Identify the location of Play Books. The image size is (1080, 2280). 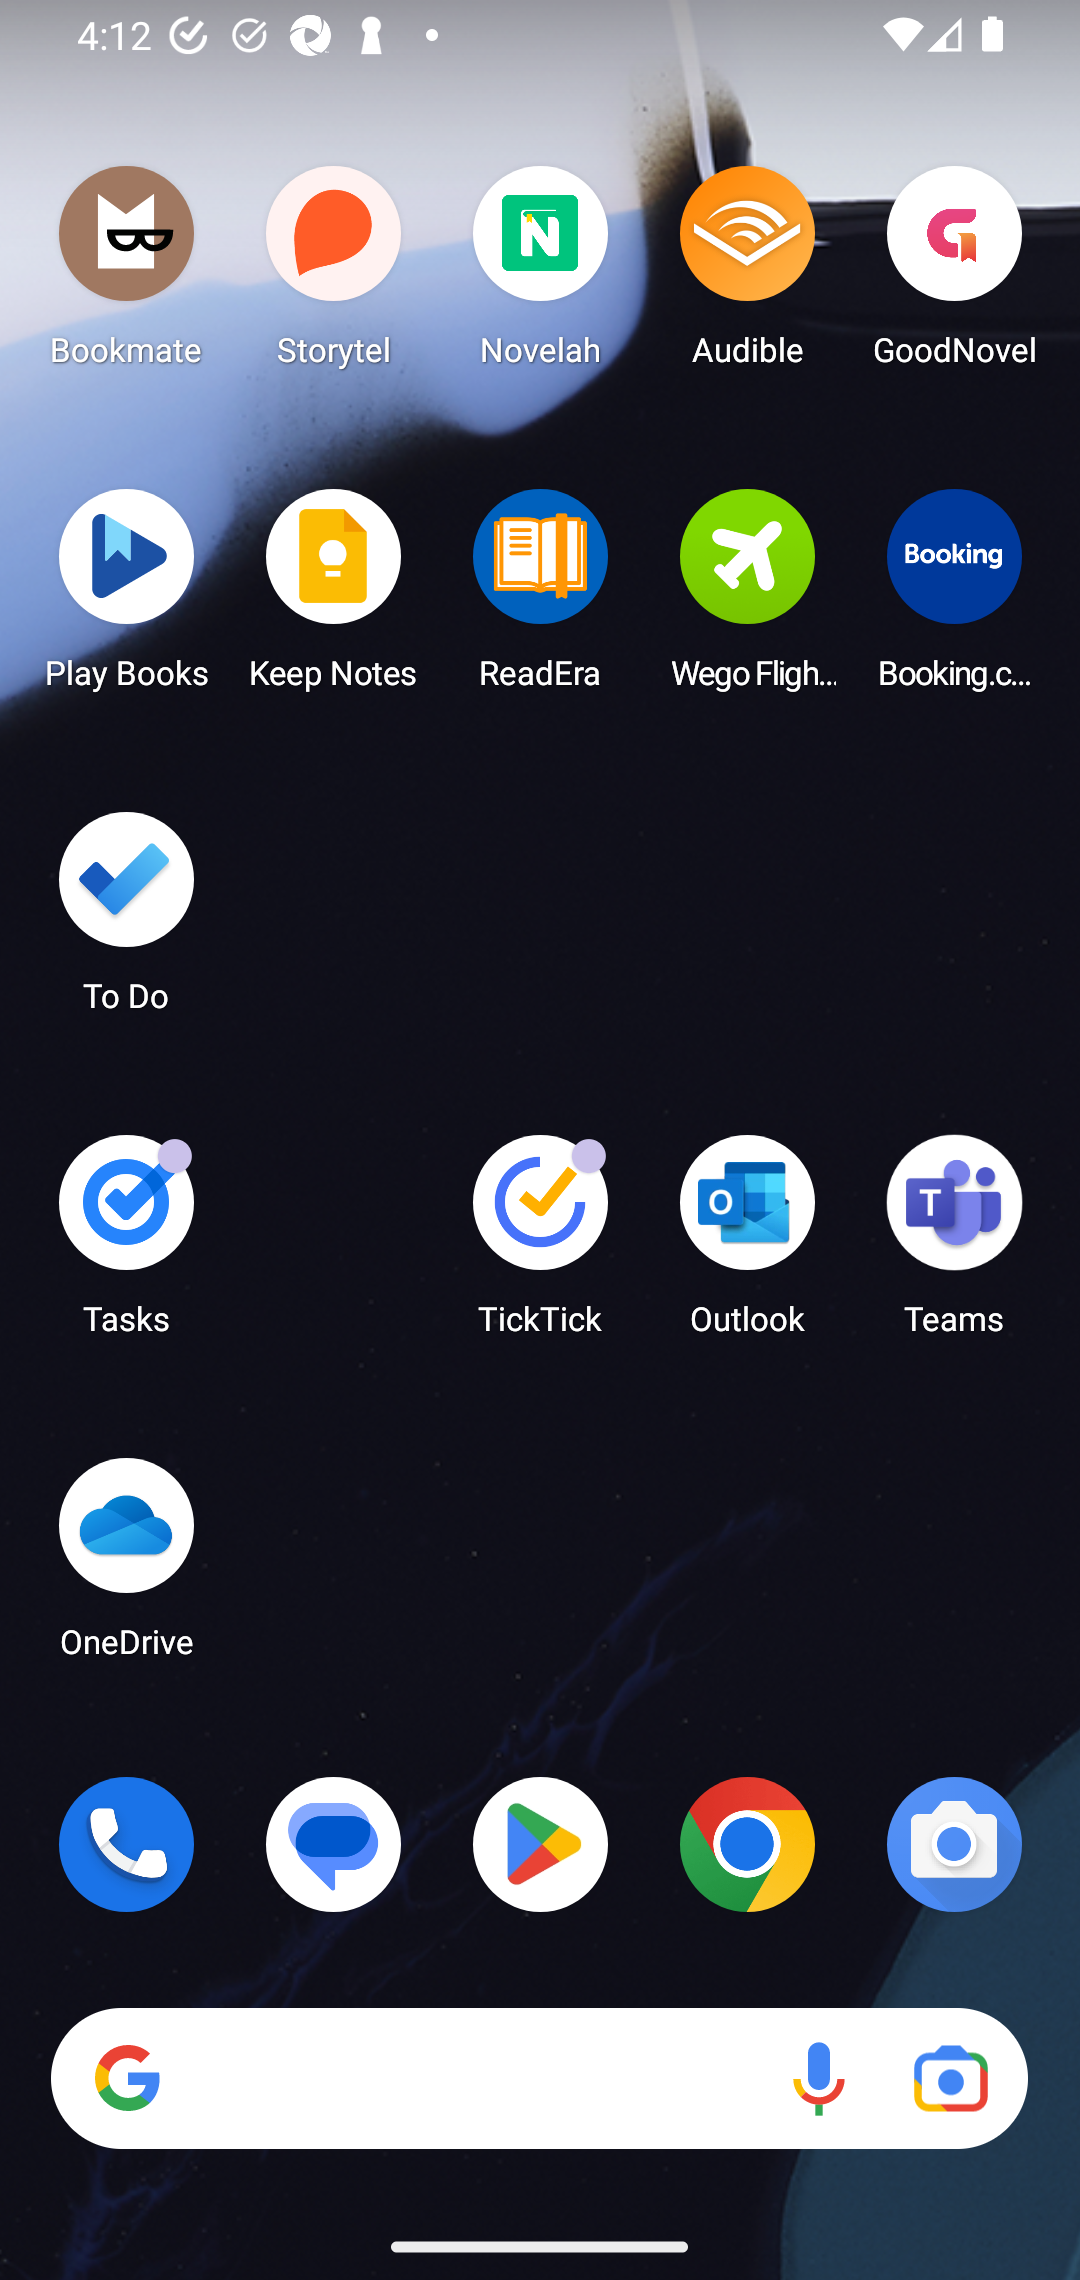
(126, 597).